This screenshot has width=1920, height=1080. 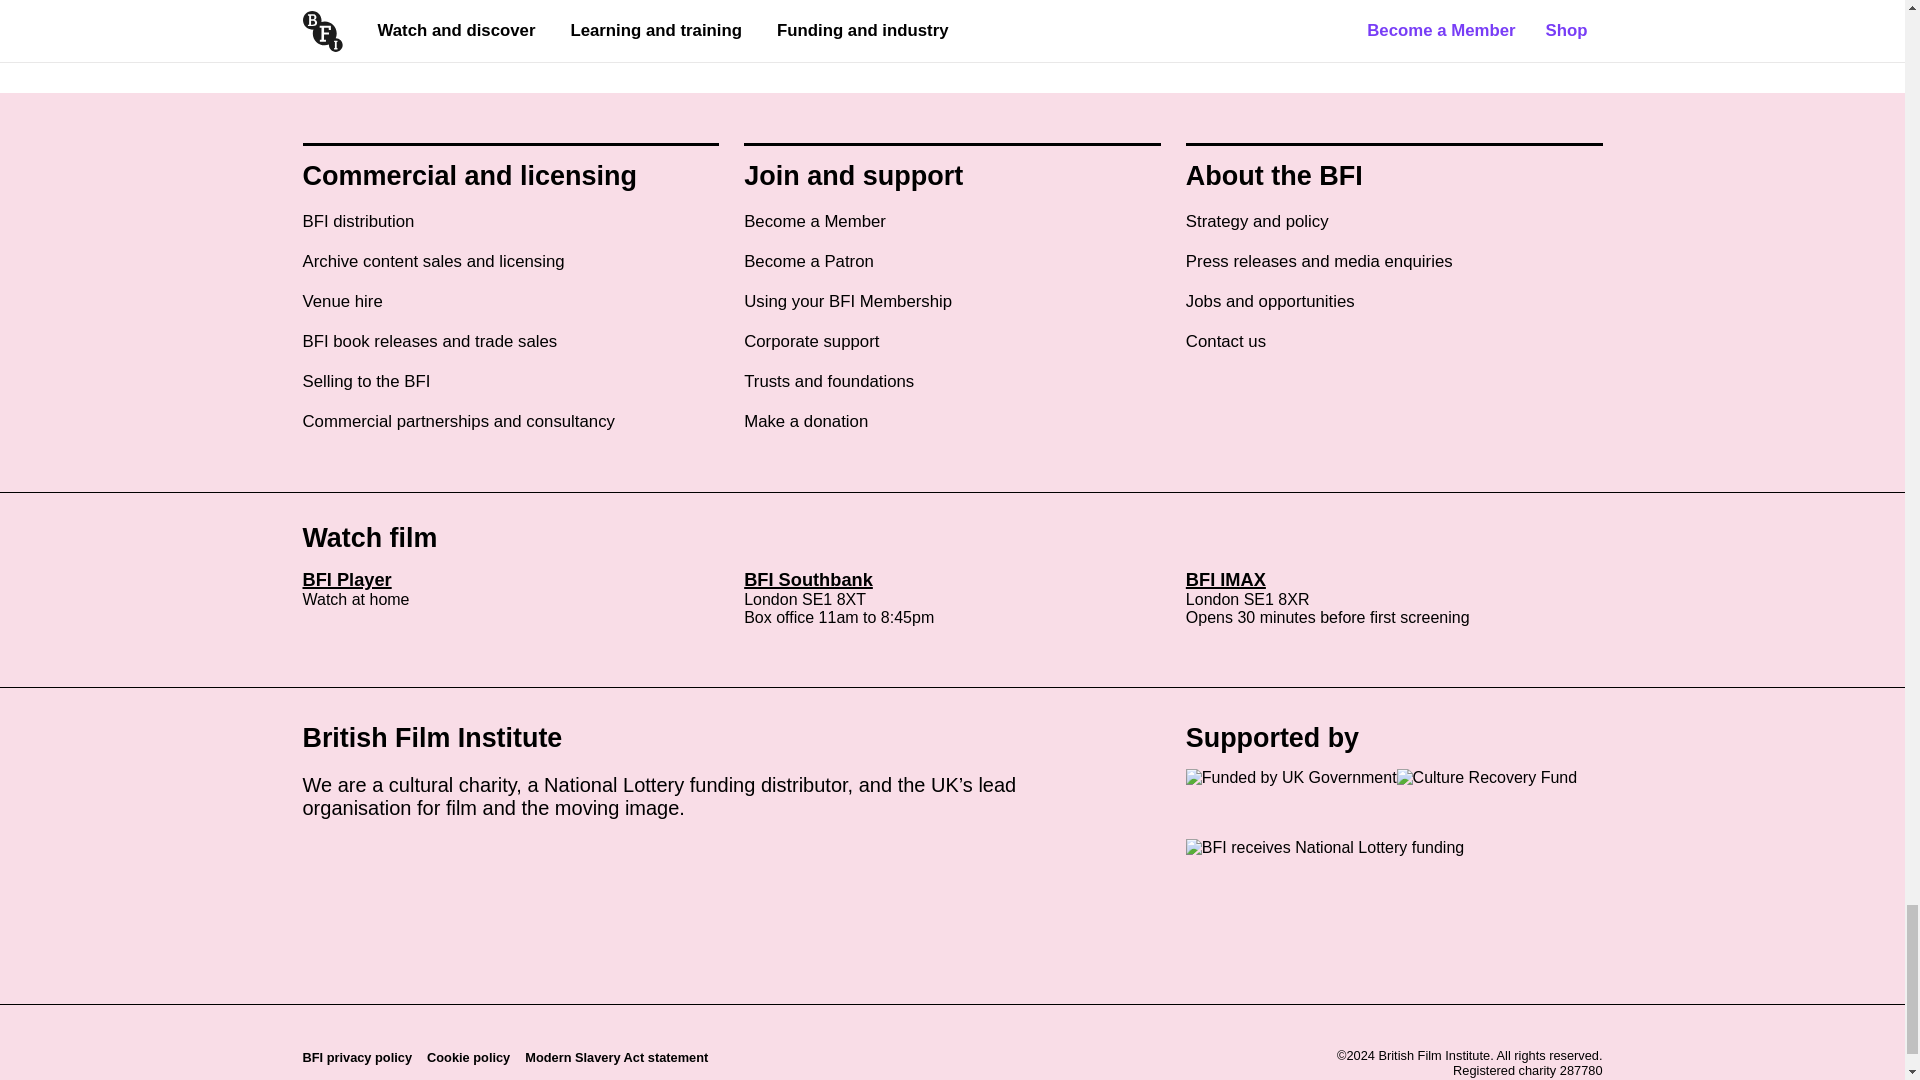 I want to click on Join and support, so click(x=854, y=176).